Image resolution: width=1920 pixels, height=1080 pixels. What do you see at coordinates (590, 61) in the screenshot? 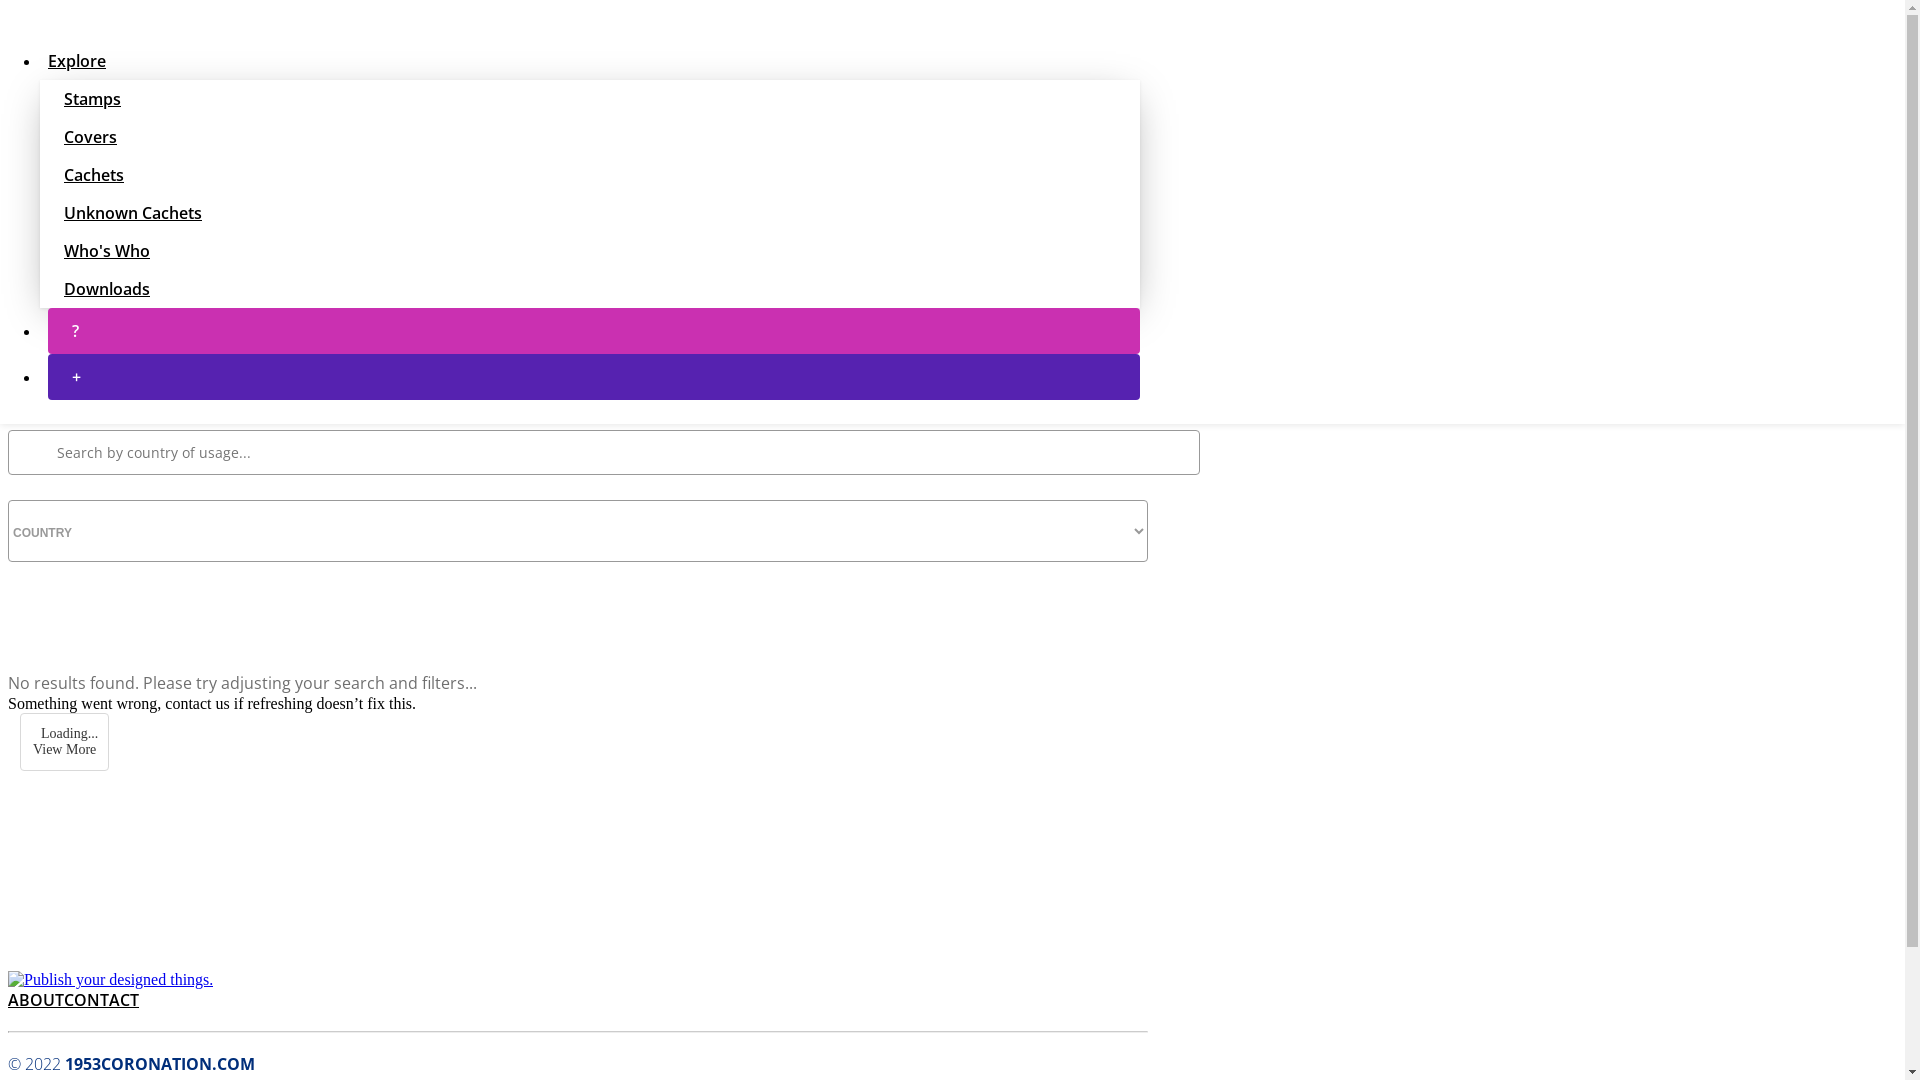
I see `Explore` at bounding box center [590, 61].